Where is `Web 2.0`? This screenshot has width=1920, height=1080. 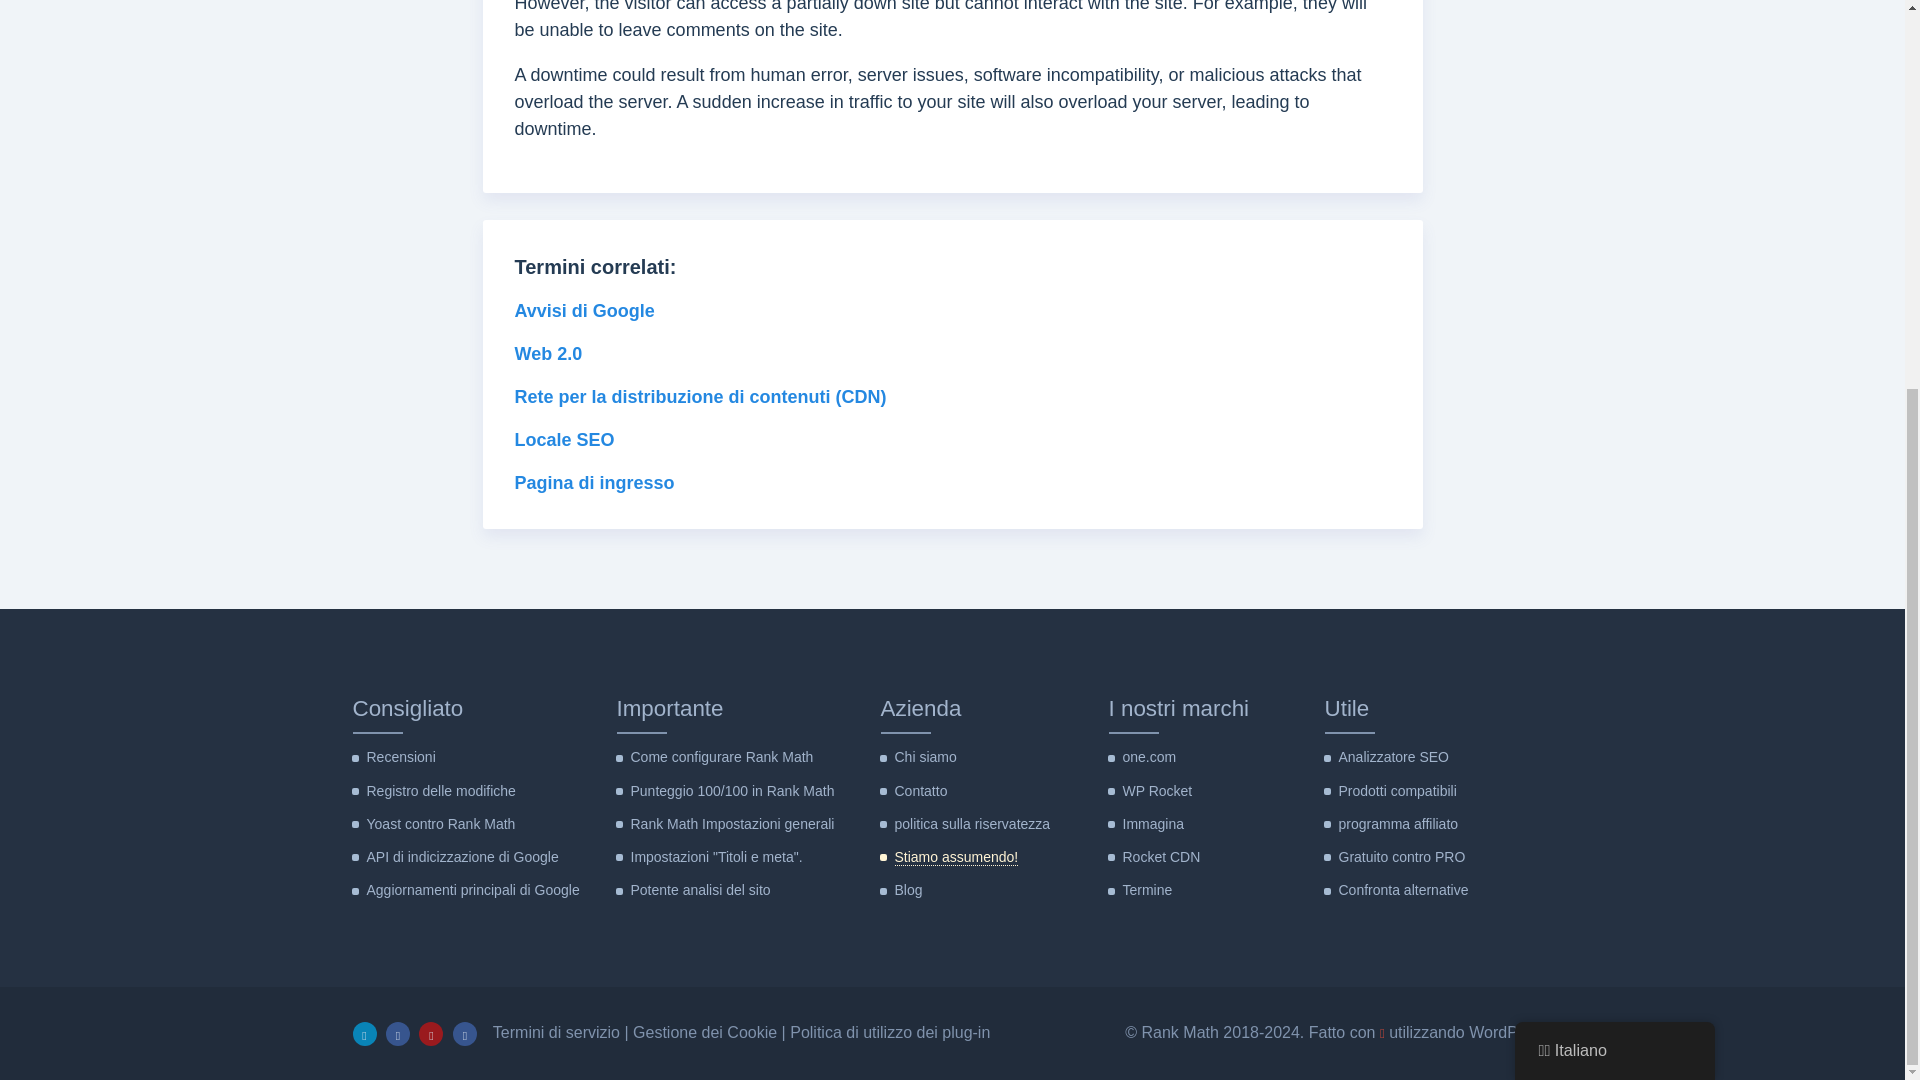
Web 2.0 is located at coordinates (548, 354).